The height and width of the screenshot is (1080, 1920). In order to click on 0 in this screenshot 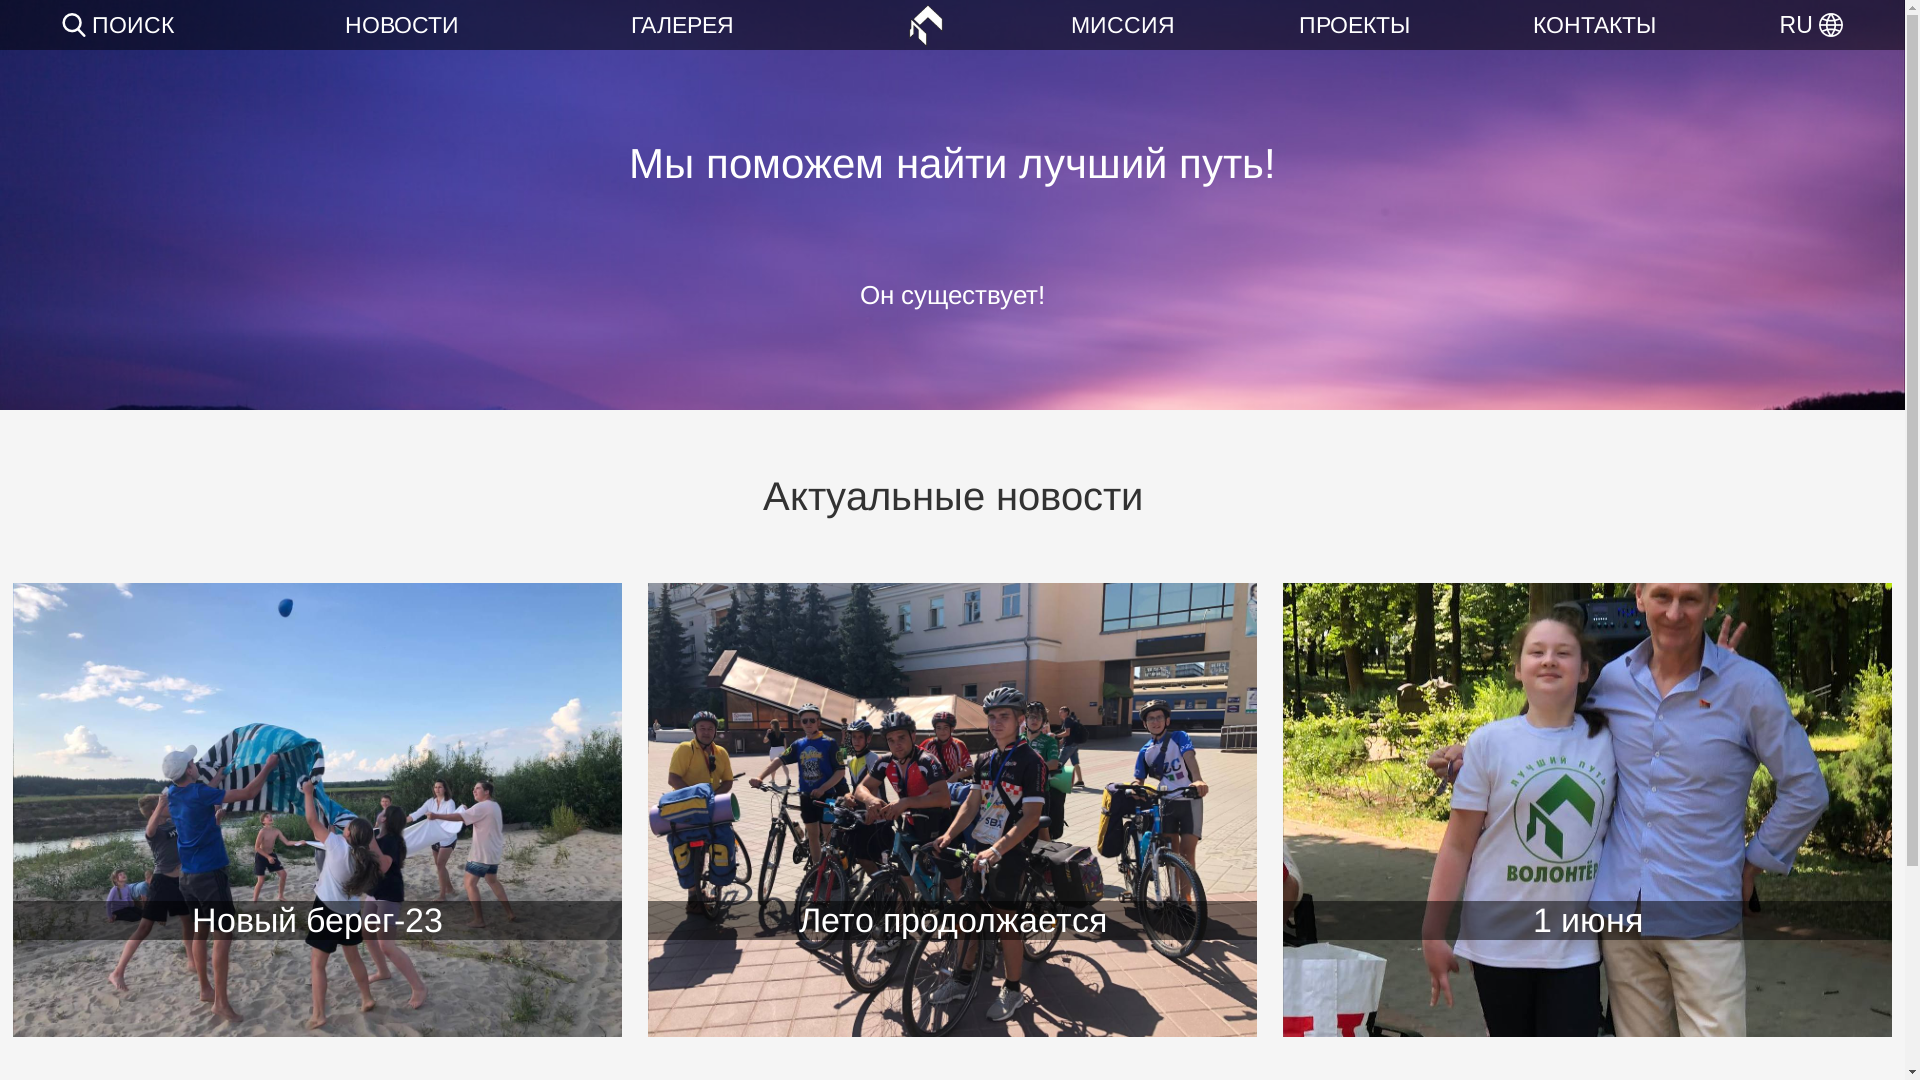, I will do `click(25, 25)`.